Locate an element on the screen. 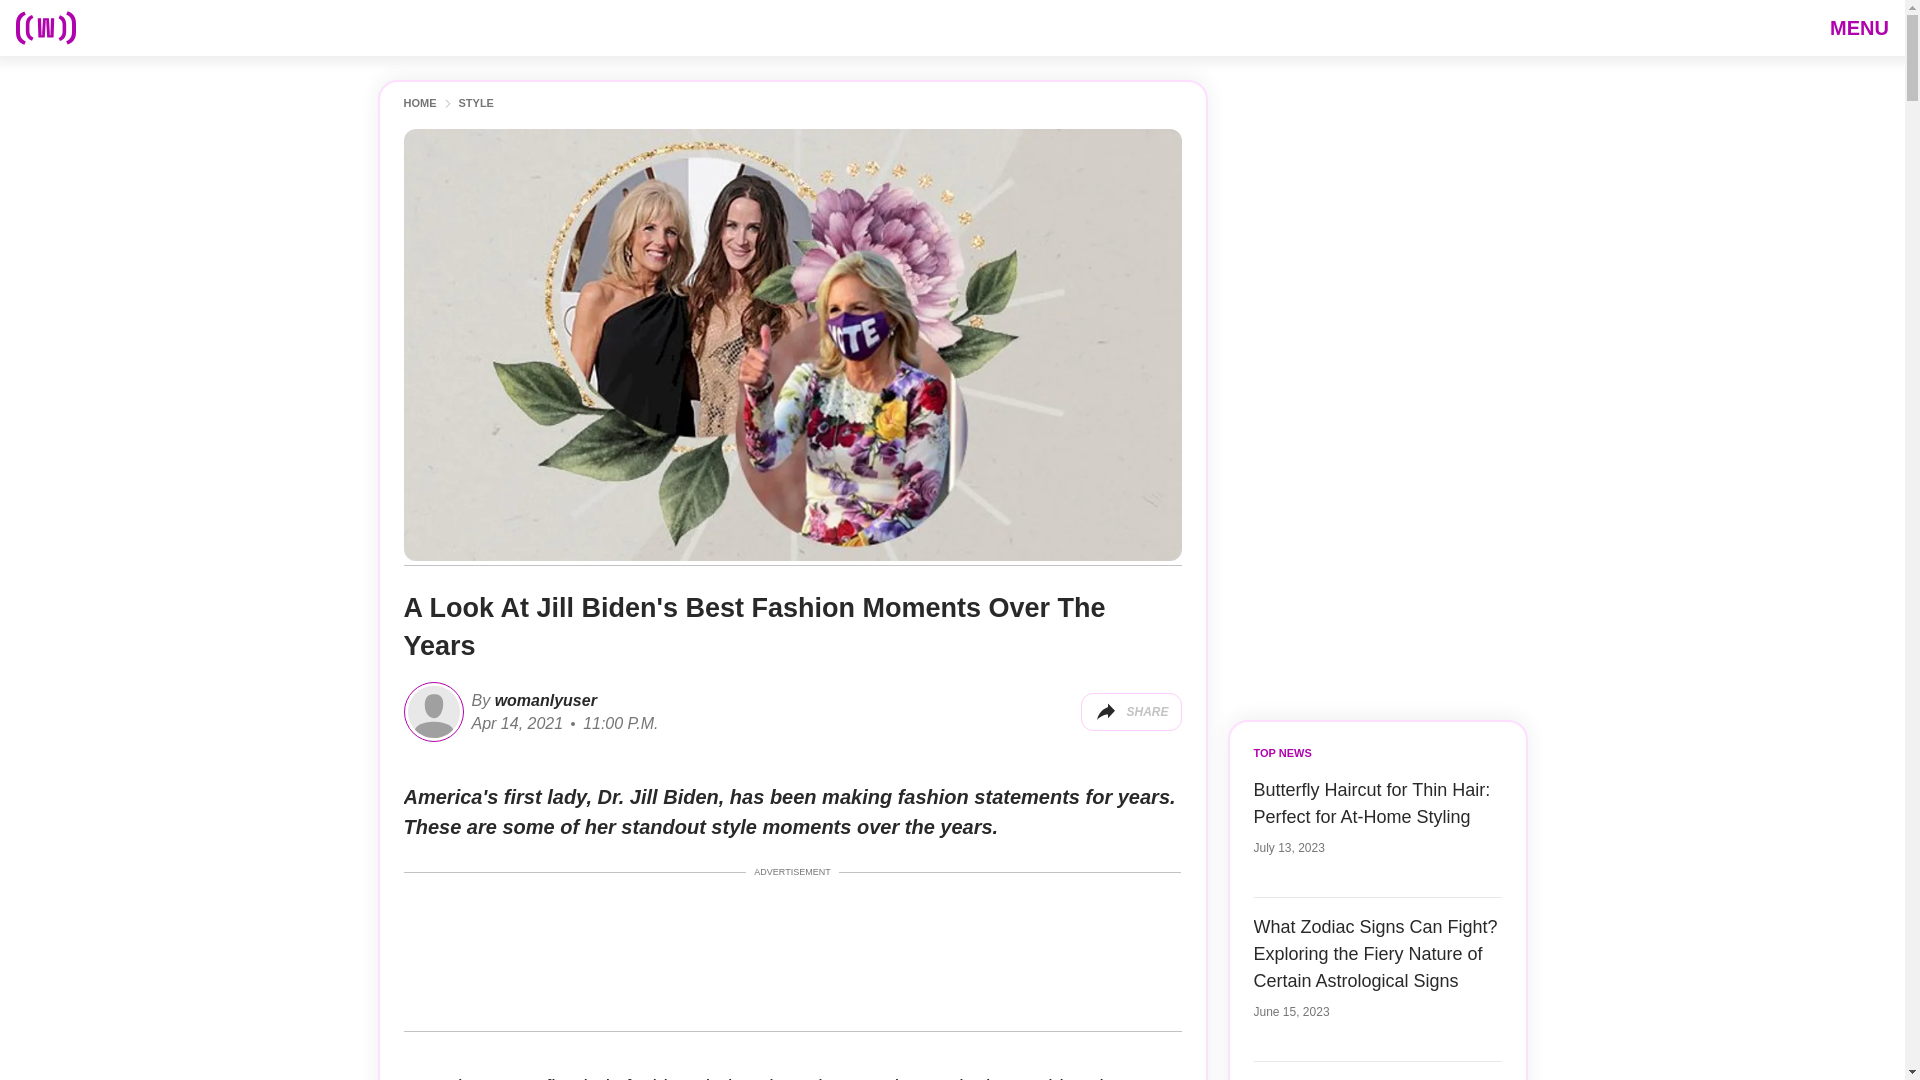 This screenshot has height=1080, width=1920. MENU is located at coordinates (1859, 27).